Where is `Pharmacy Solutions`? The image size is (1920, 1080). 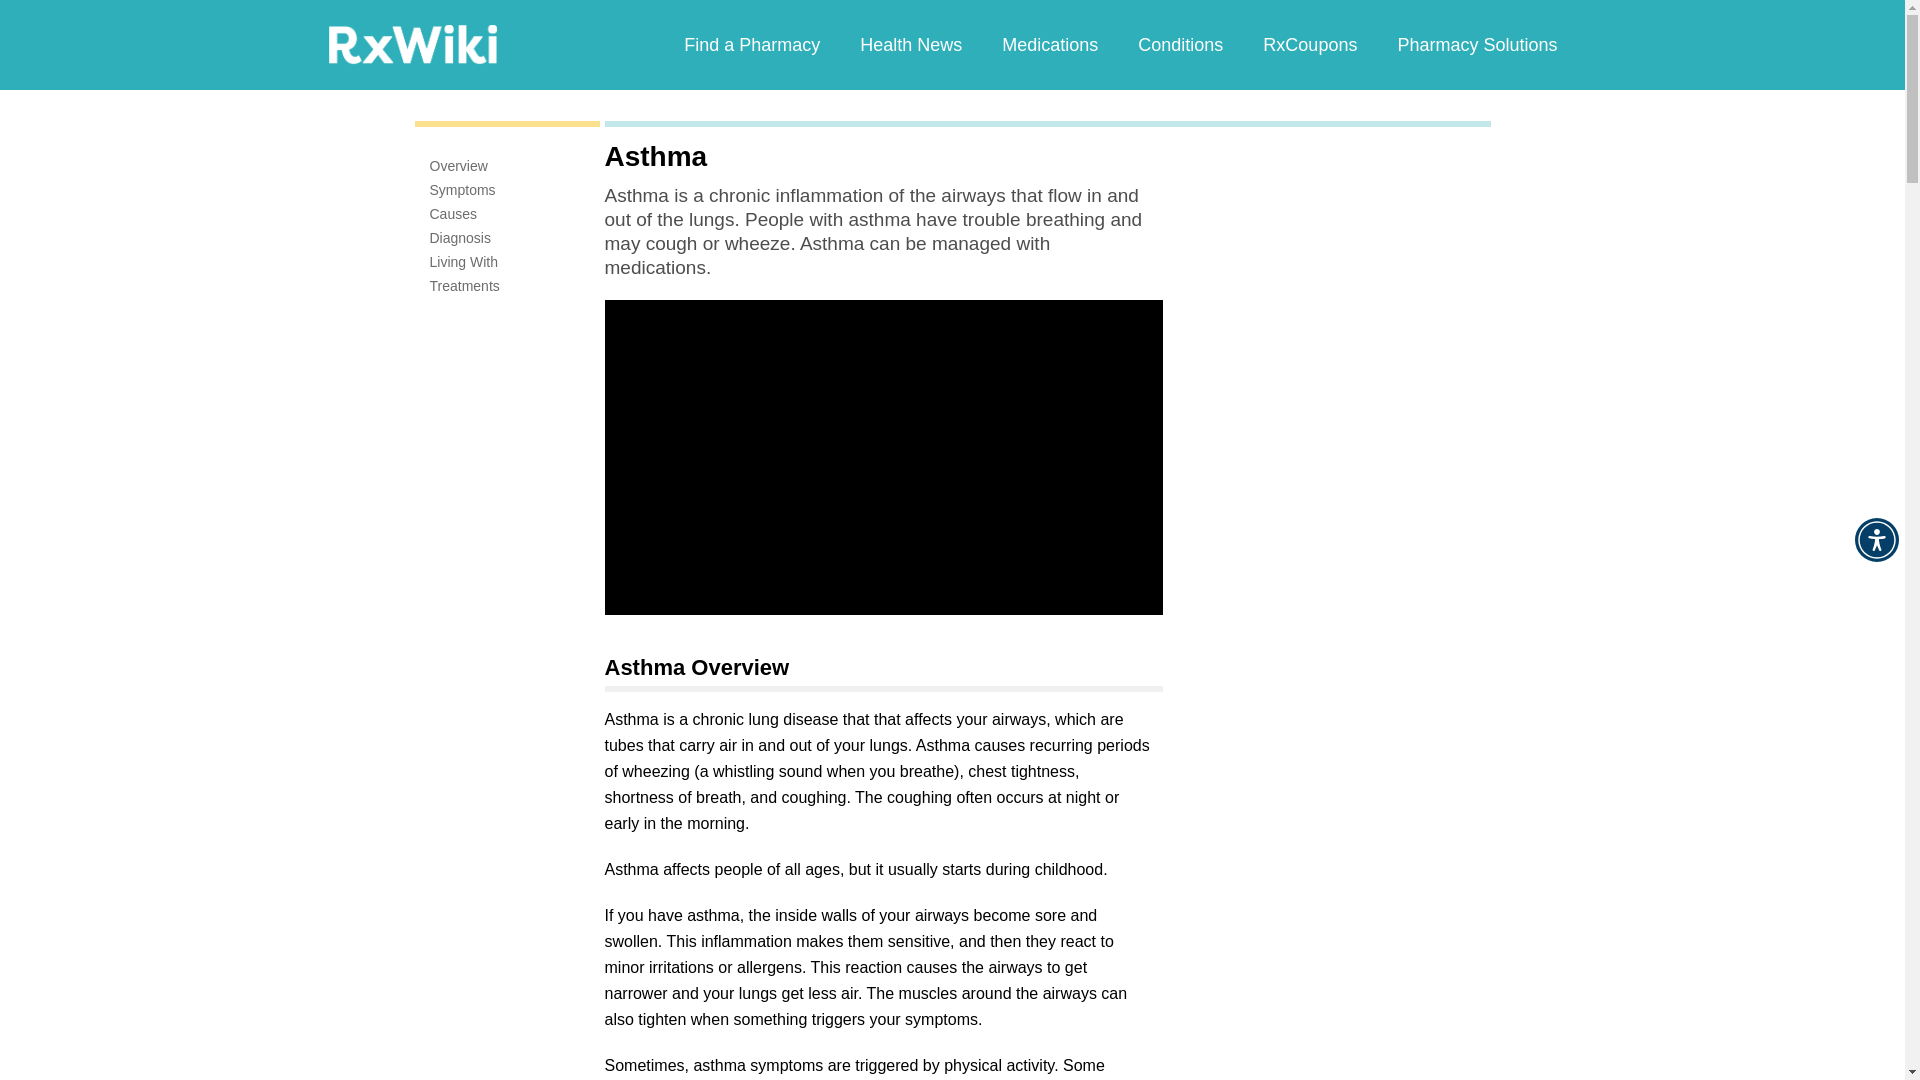
Pharmacy Solutions is located at coordinates (1476, 44).